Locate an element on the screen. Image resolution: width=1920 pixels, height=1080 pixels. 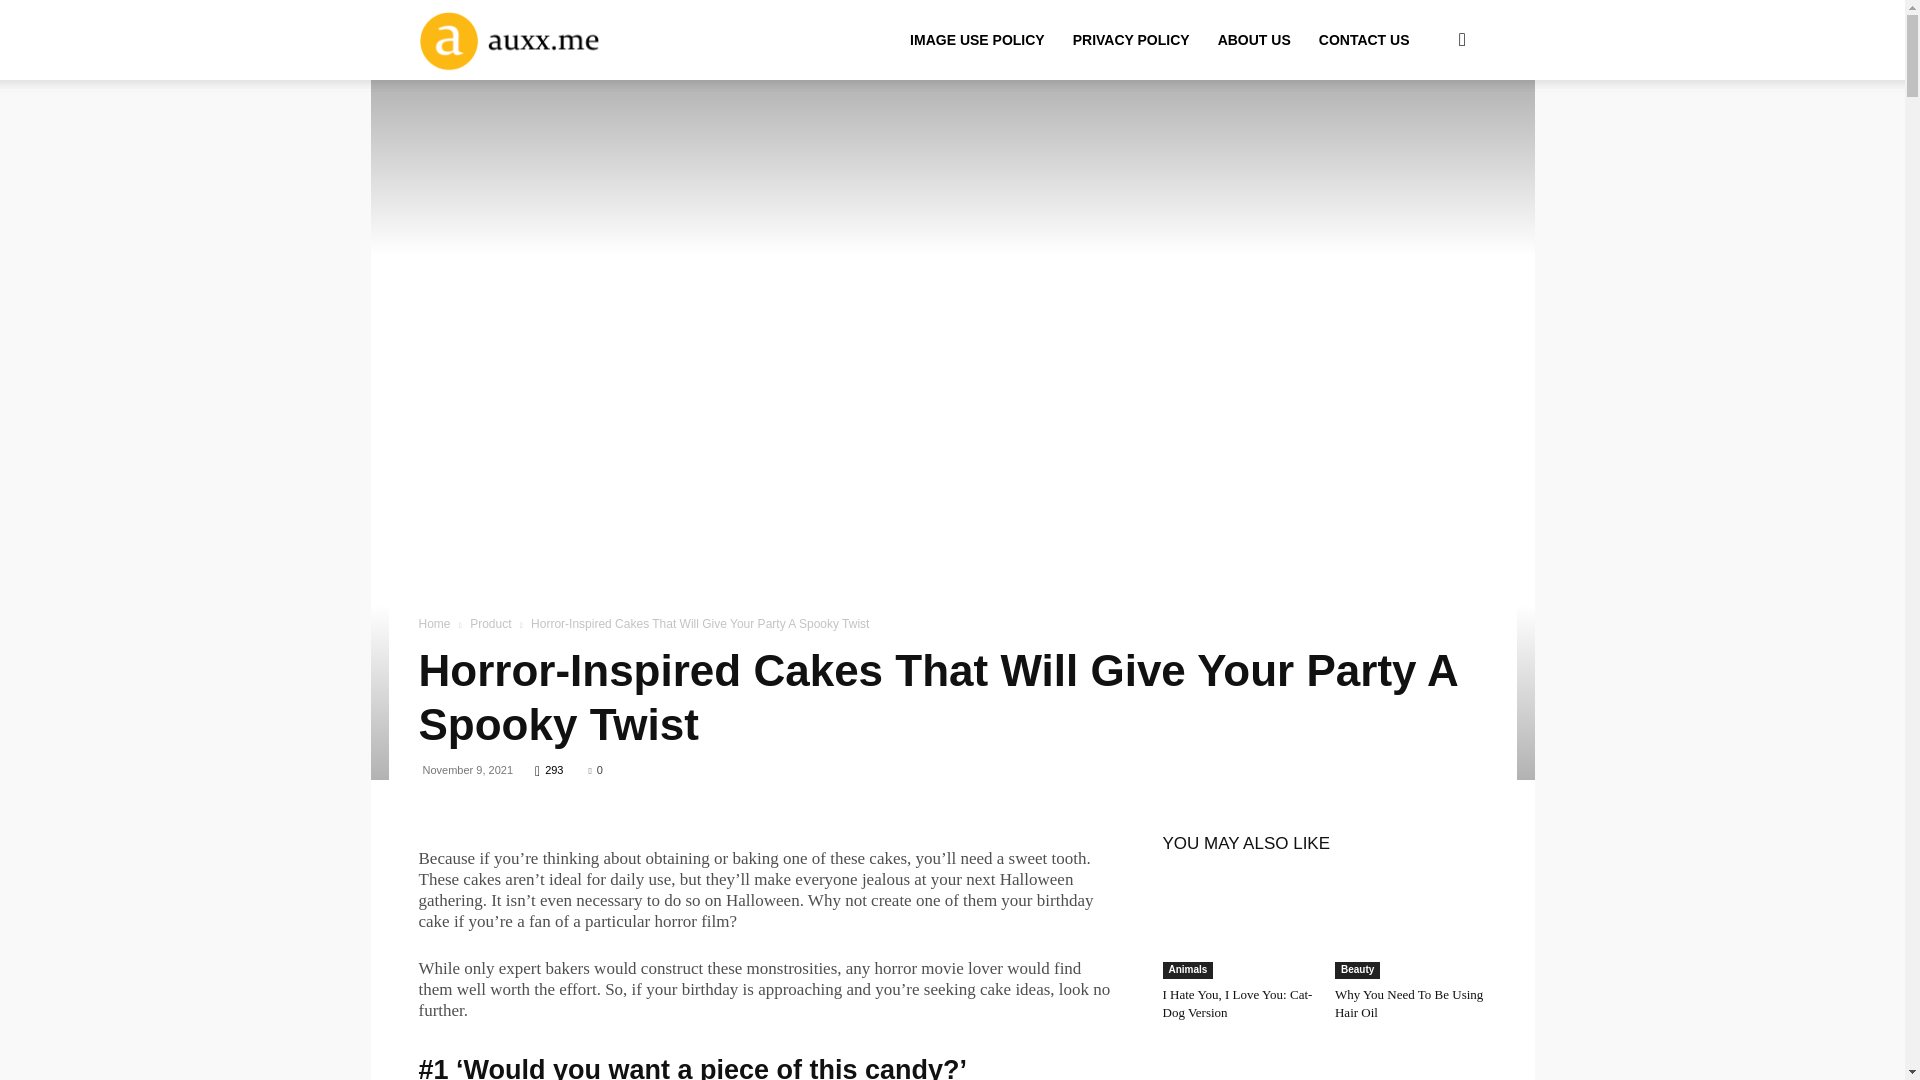
Auxx Me is located at coordinates (538, 40).